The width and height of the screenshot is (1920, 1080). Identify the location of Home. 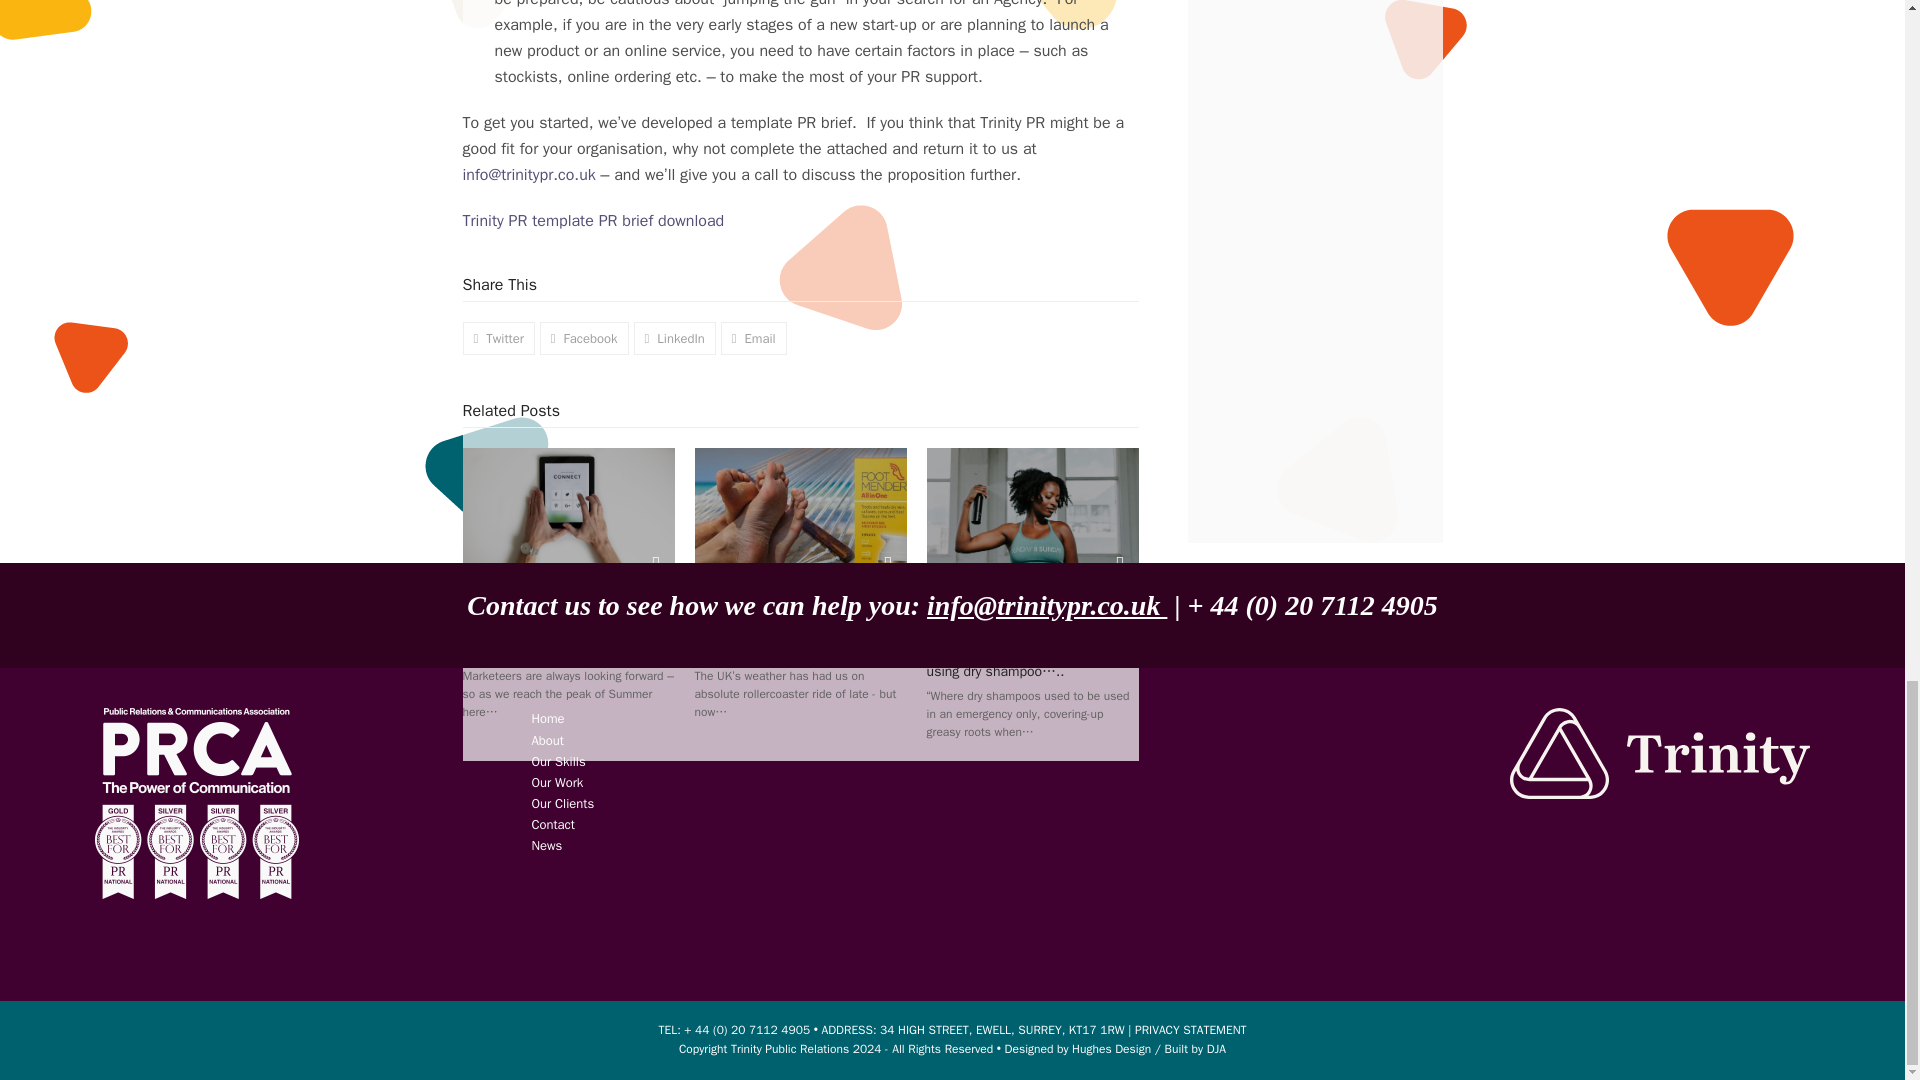
(548, 718).